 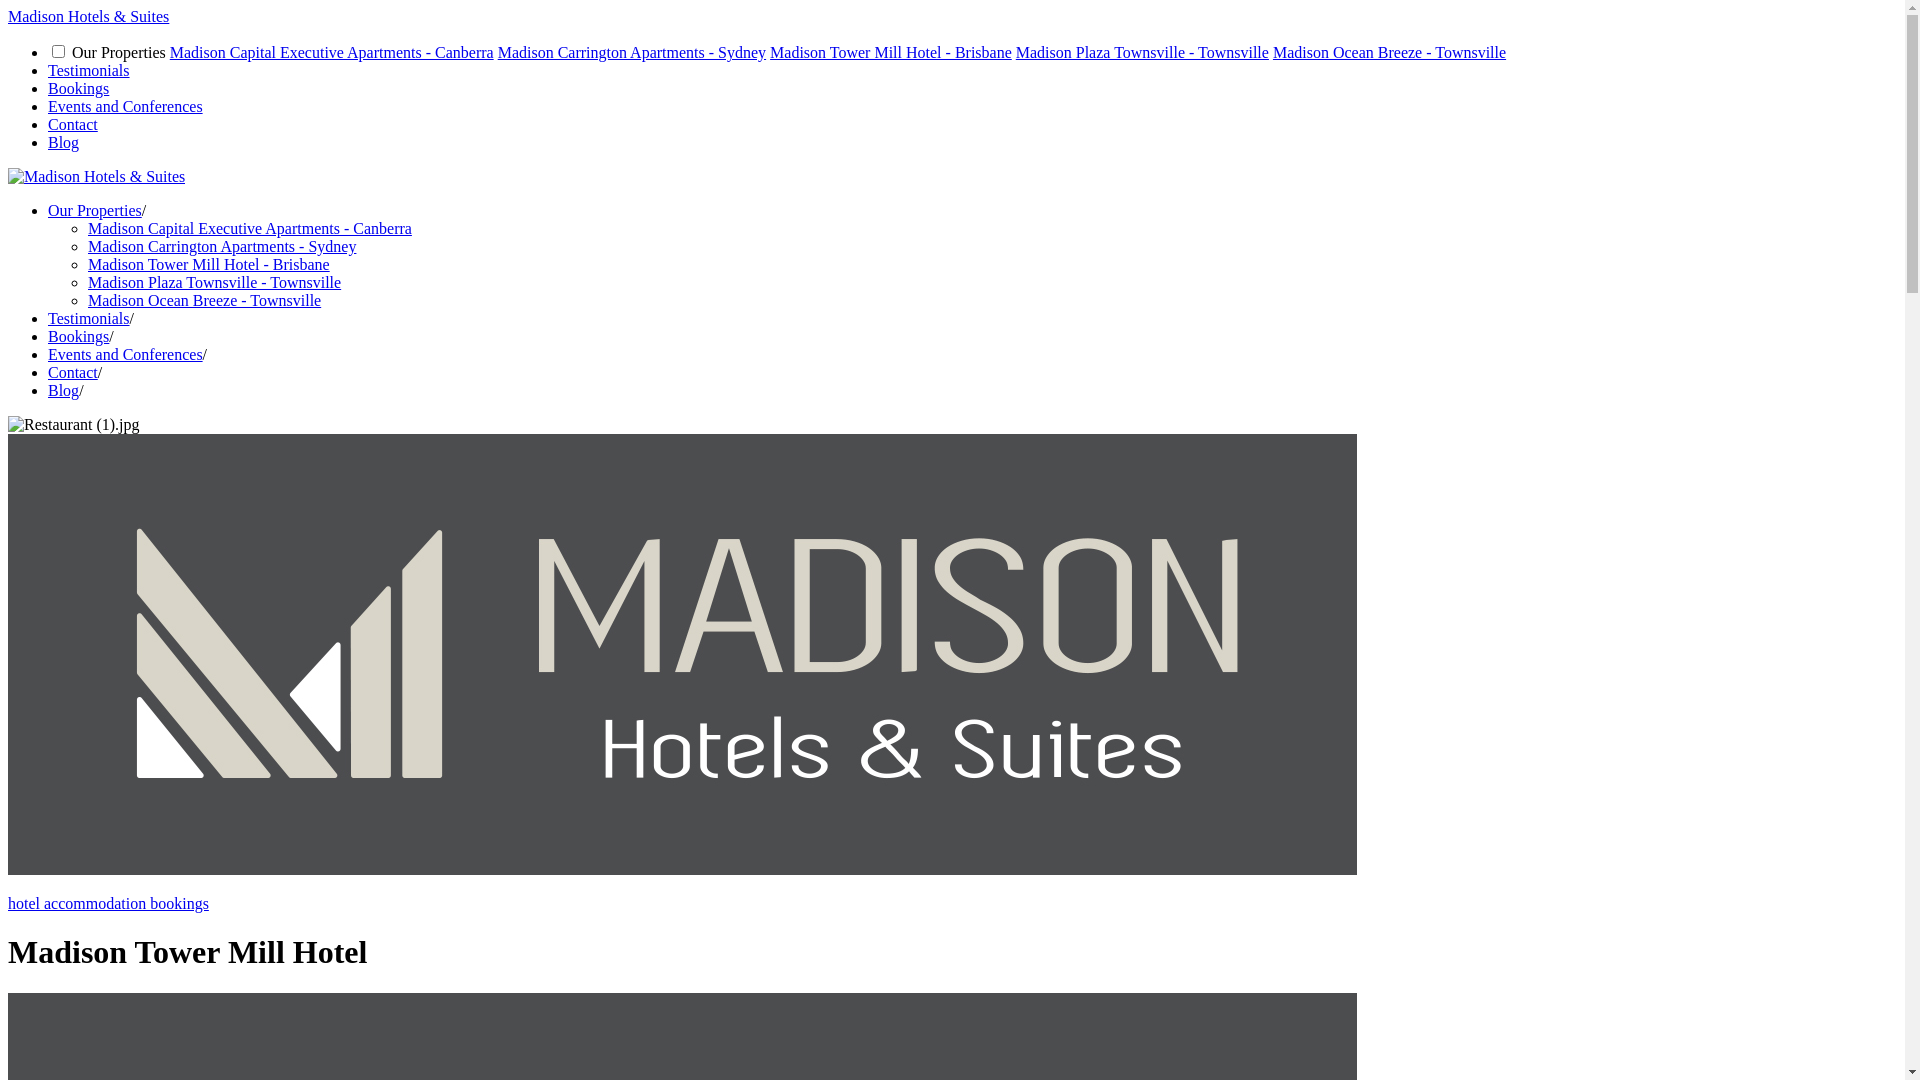 I want to click on Events and Conferences, so click(x=126, y=354).